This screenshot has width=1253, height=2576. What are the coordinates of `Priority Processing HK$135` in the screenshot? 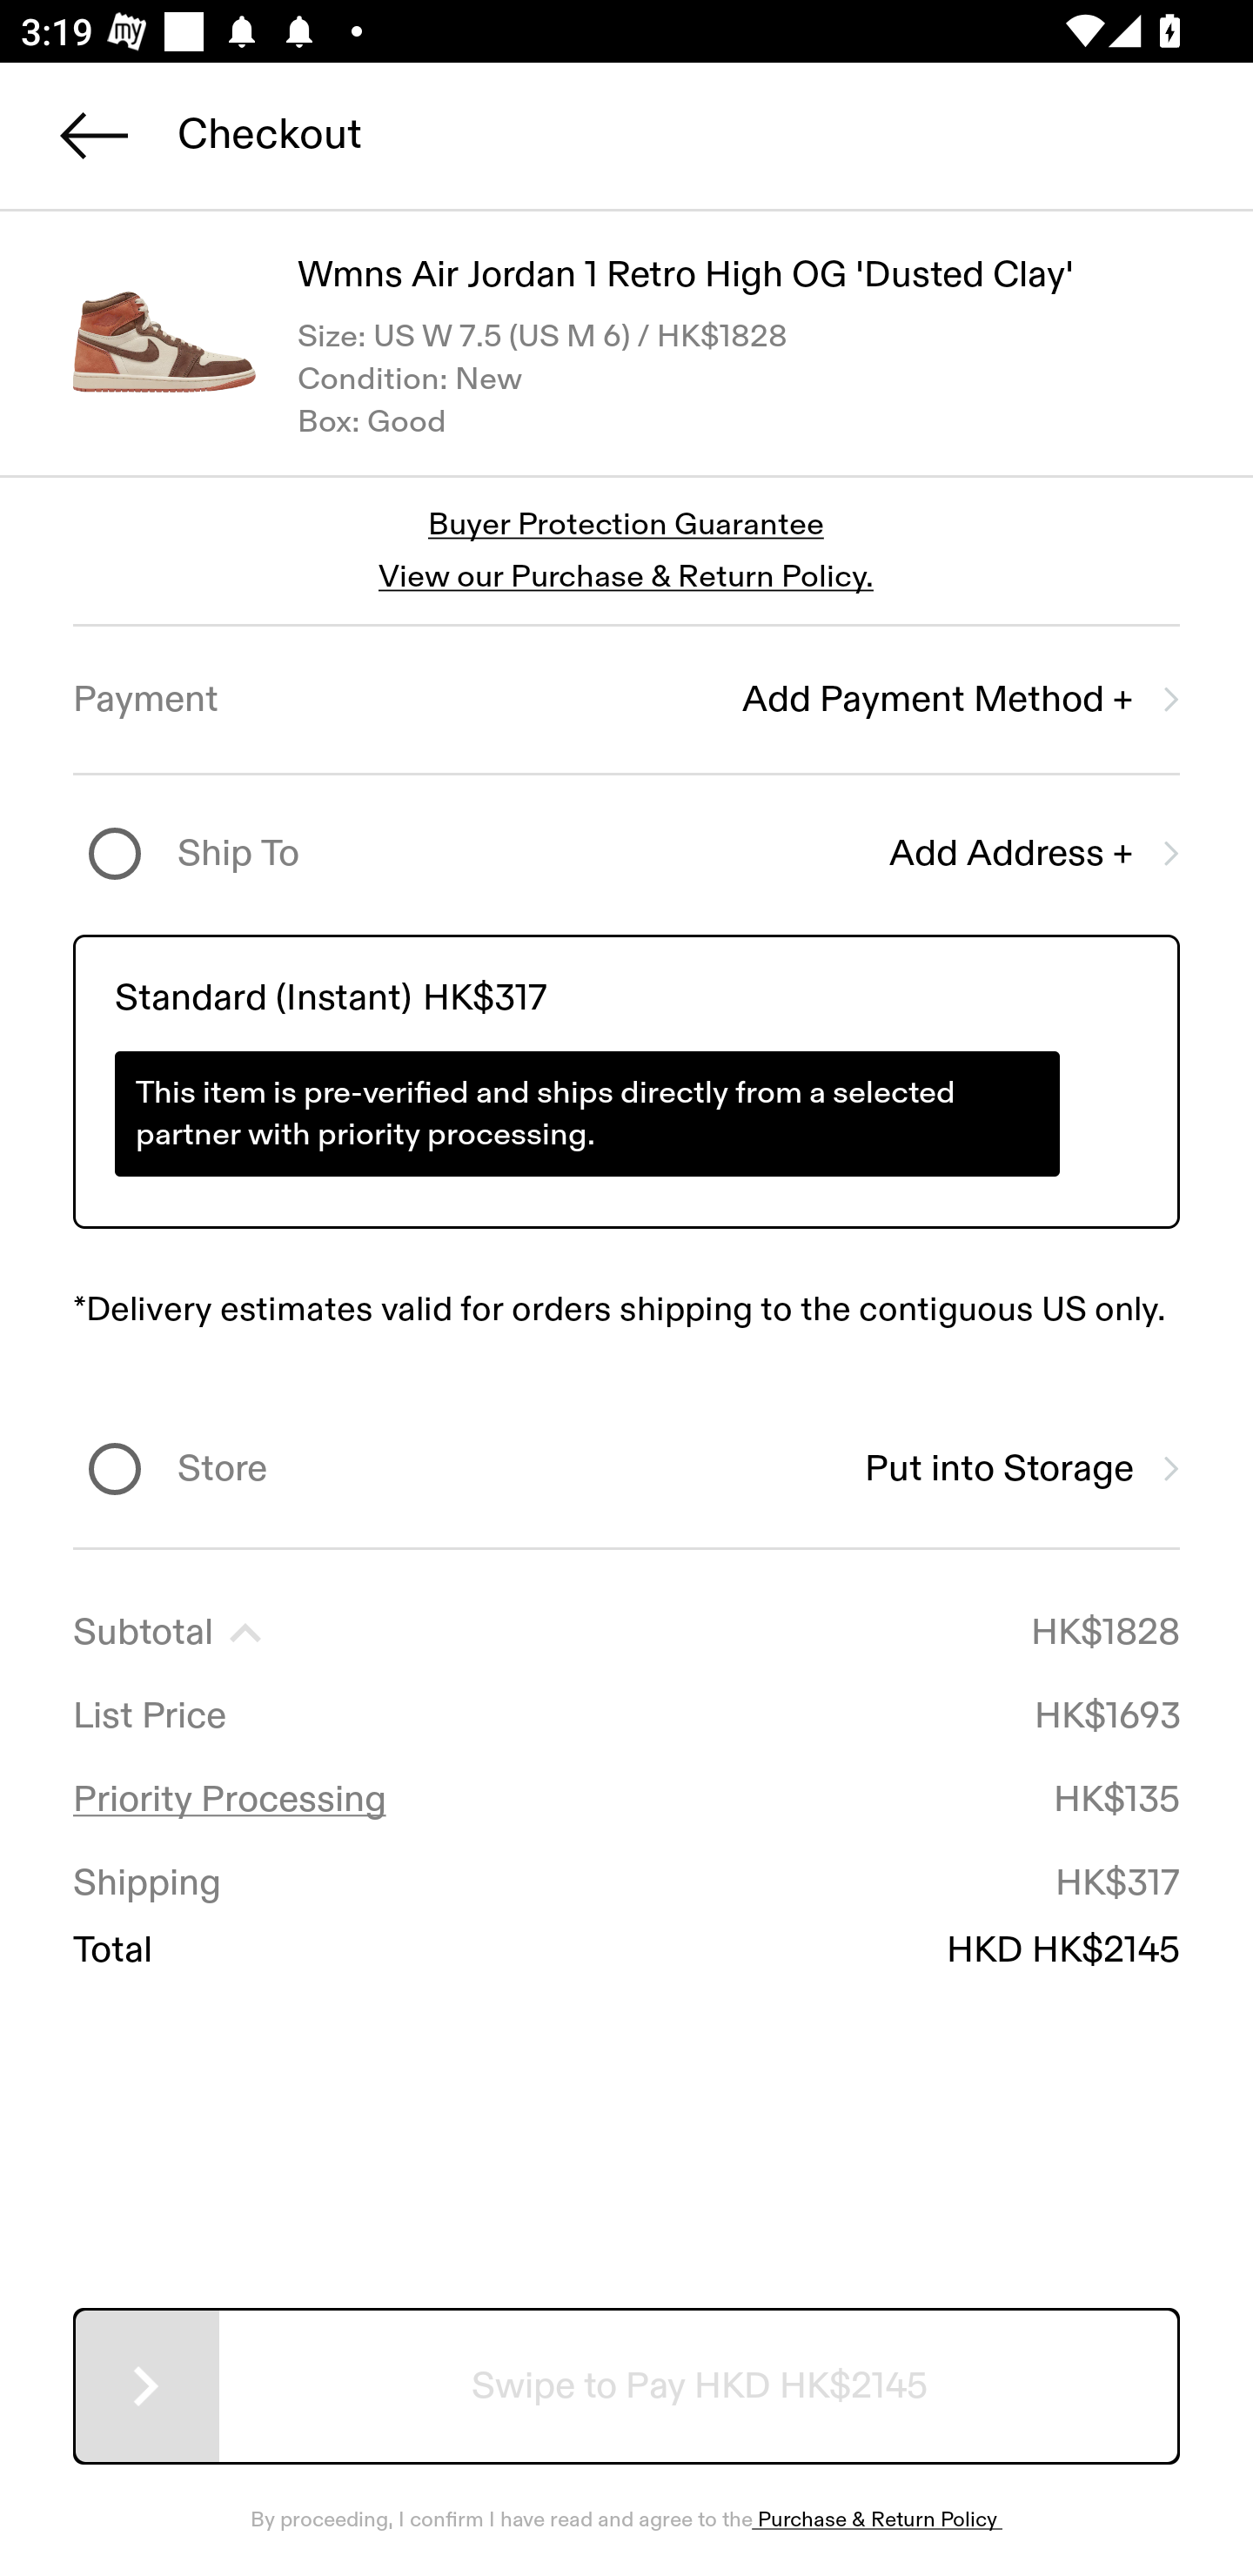 It's located at (626, 1800).